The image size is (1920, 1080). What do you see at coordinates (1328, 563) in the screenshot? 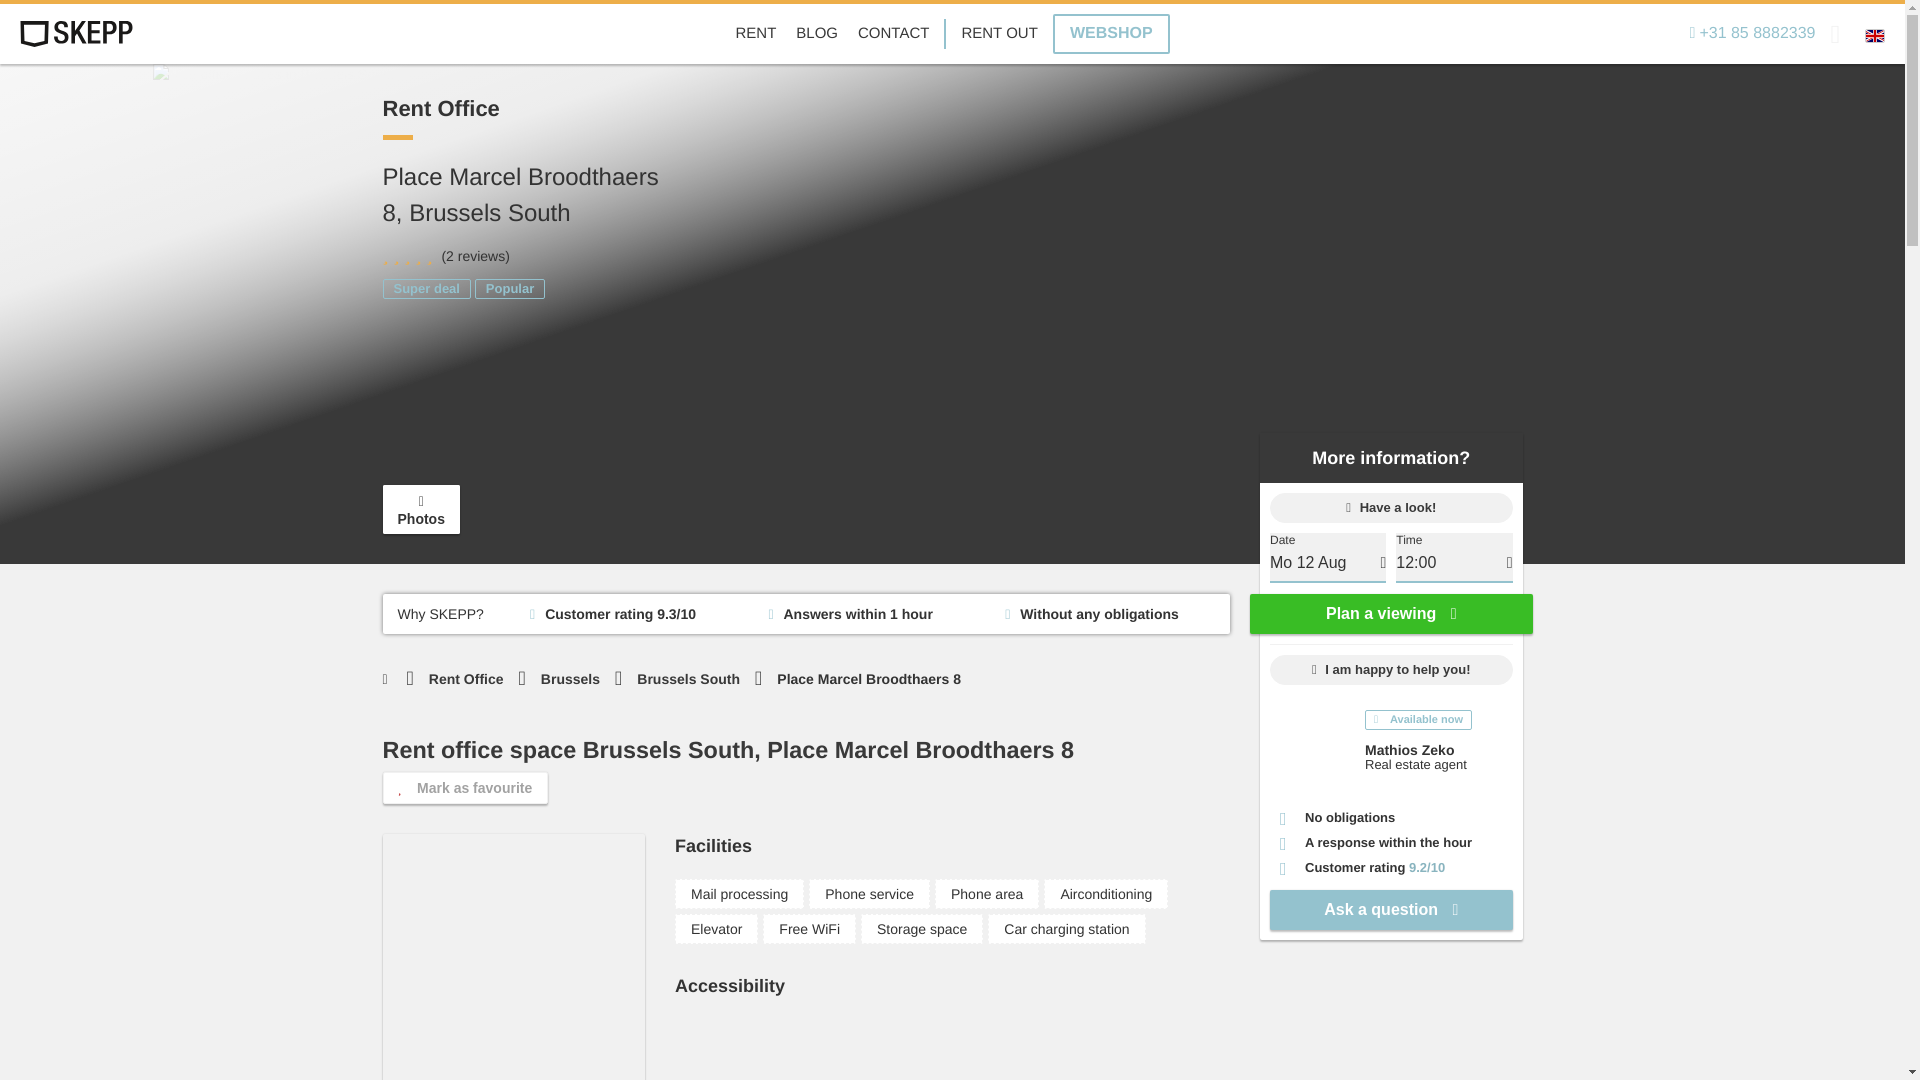
I see `Mo 12 Aug` at bounding box center [1328, 563].